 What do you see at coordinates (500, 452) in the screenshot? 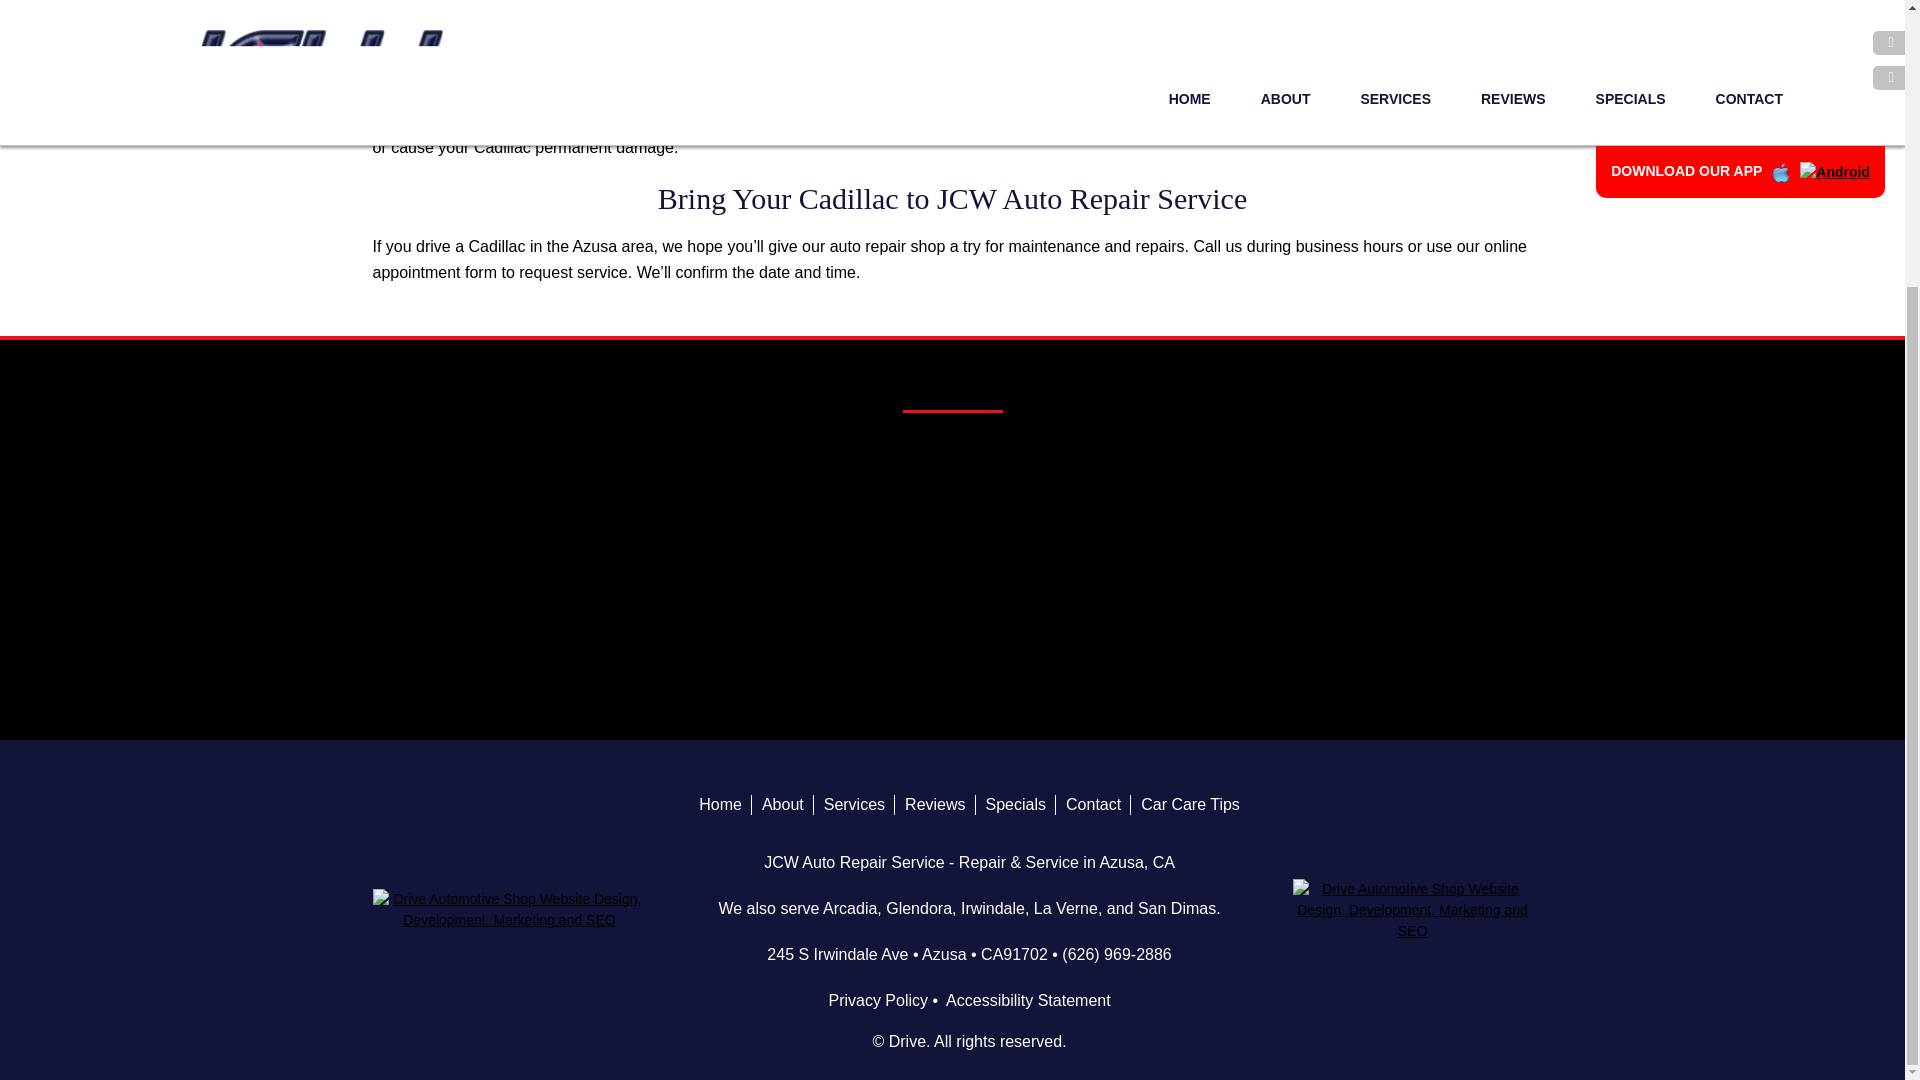
I see `Acura` at bounding box center [500, 452].